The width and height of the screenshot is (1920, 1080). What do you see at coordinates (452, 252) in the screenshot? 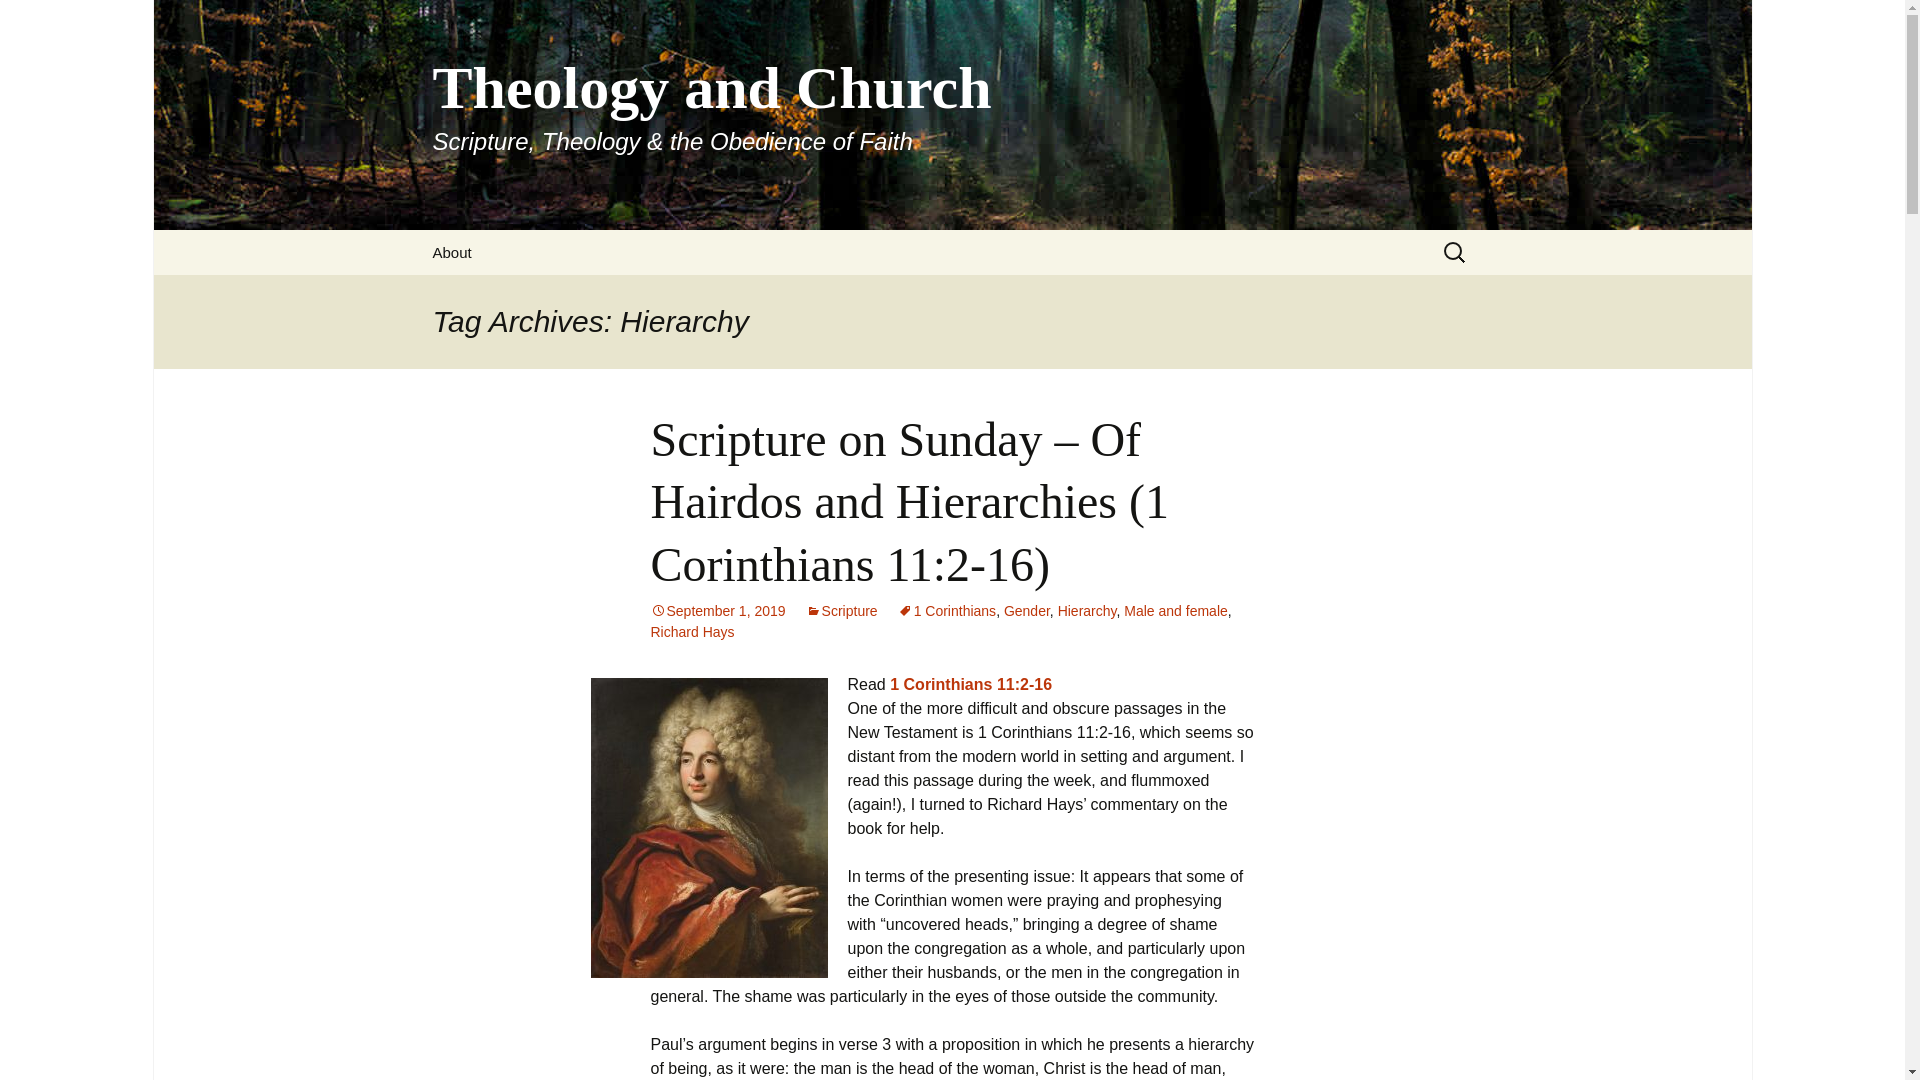
I see `About` at bounding box center [452, 252].